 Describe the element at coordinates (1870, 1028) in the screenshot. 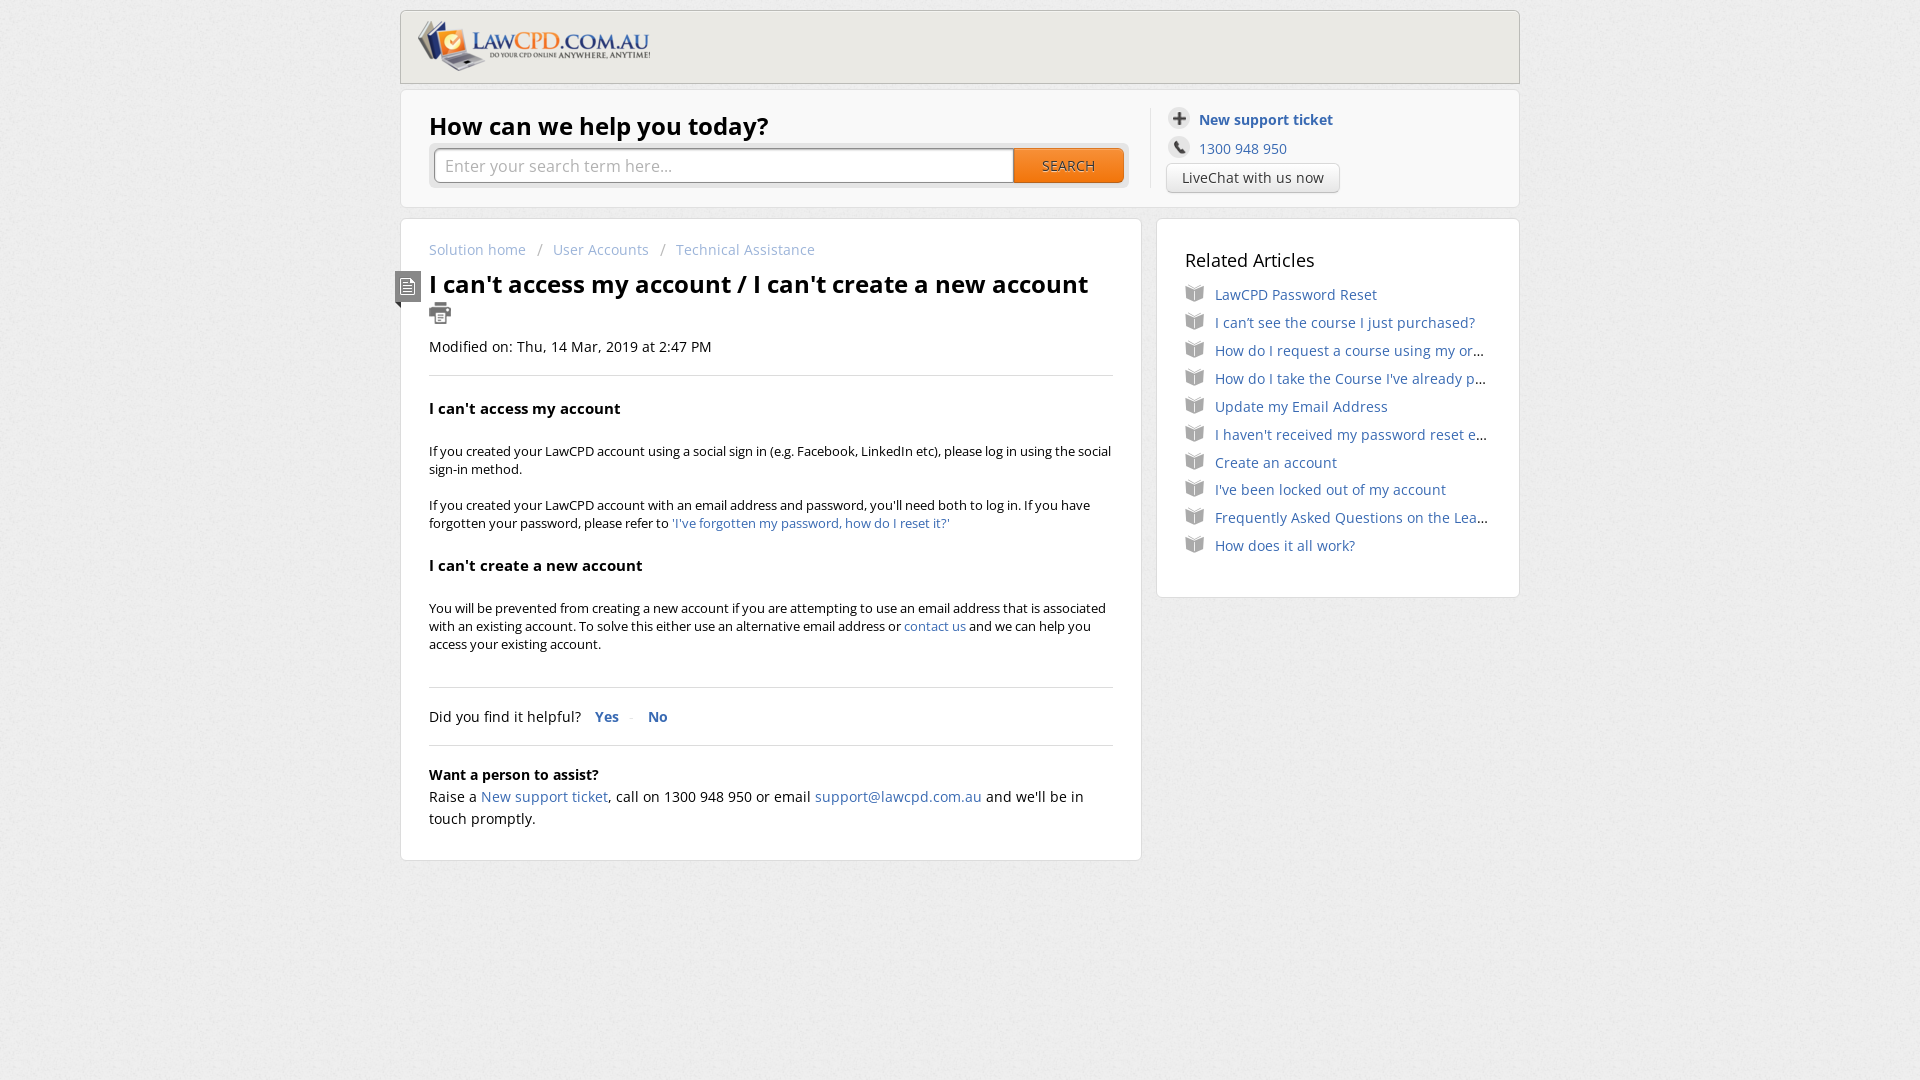

I see `Chat` at that location.